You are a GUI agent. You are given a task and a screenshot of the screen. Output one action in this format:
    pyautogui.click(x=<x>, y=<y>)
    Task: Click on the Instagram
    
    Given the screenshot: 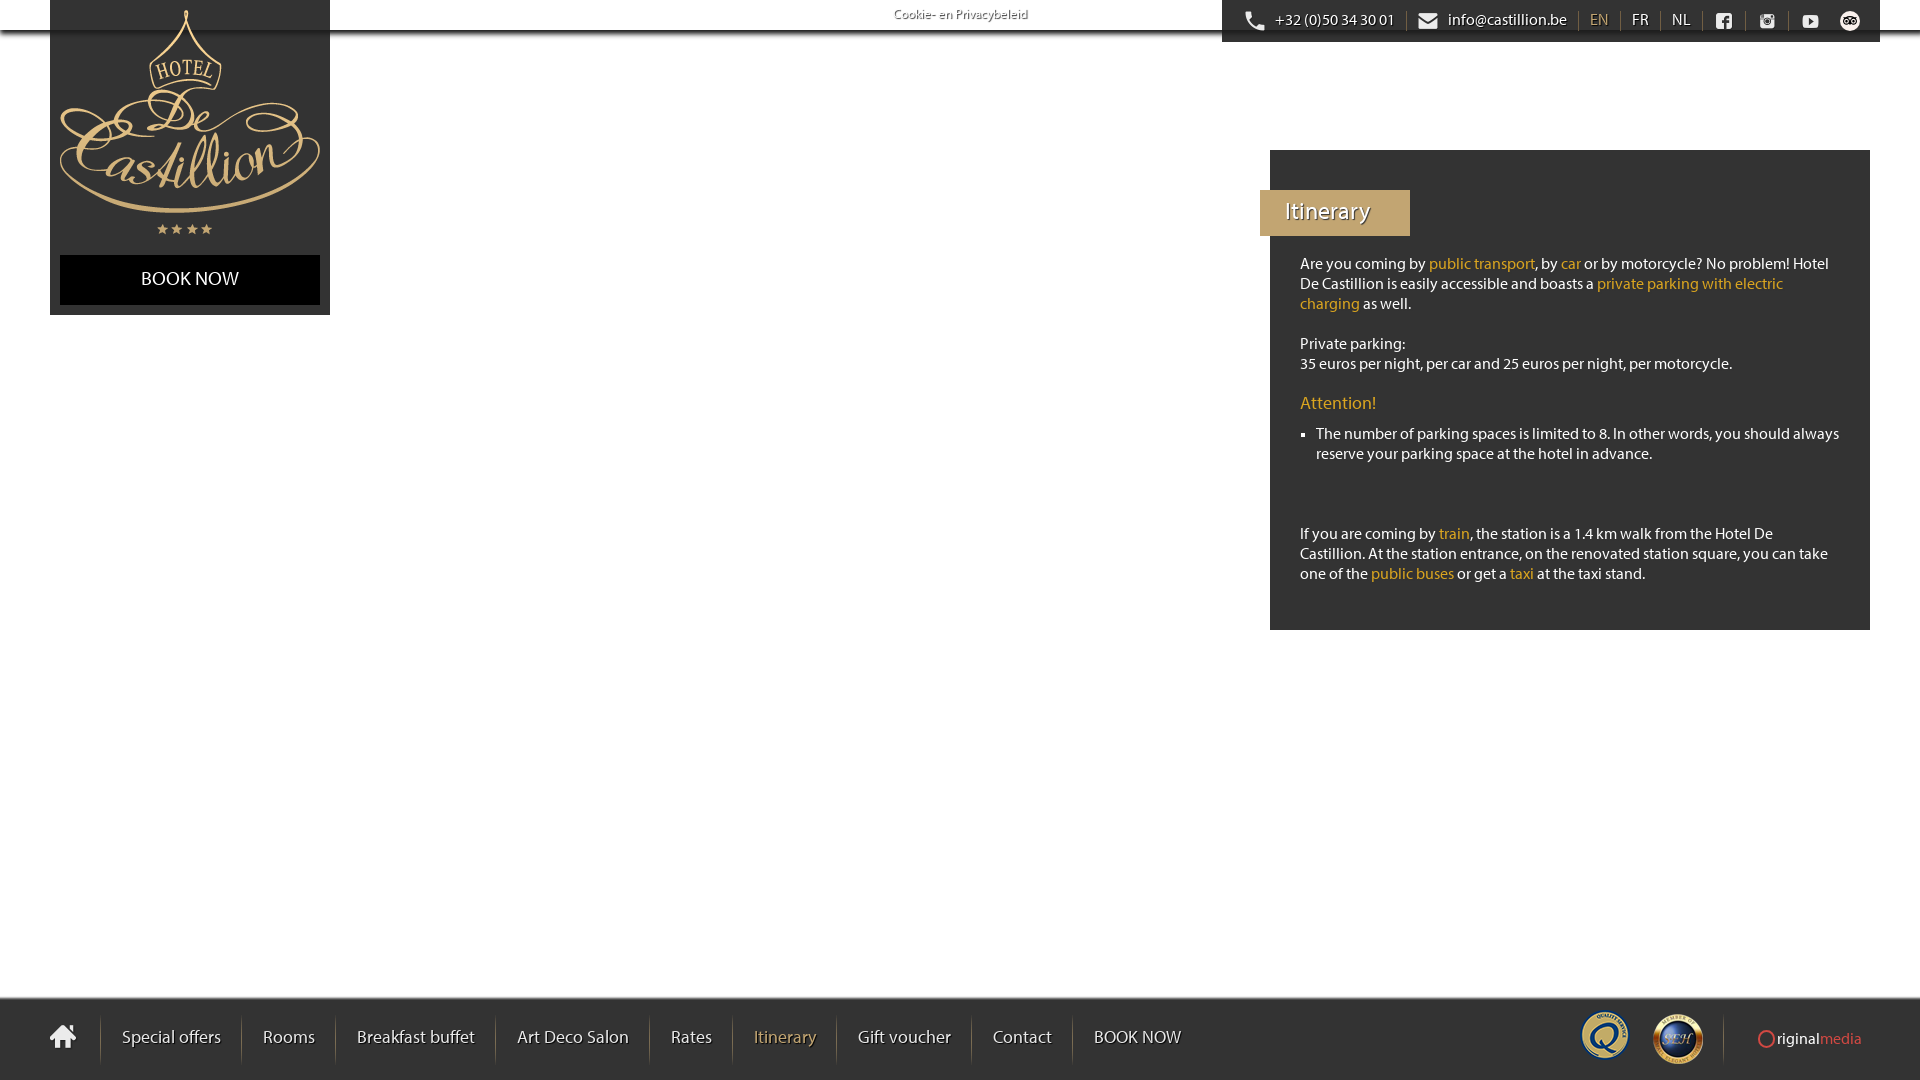 What is the action you would take?
    pyautogui.click(x=1767, y=21)
    